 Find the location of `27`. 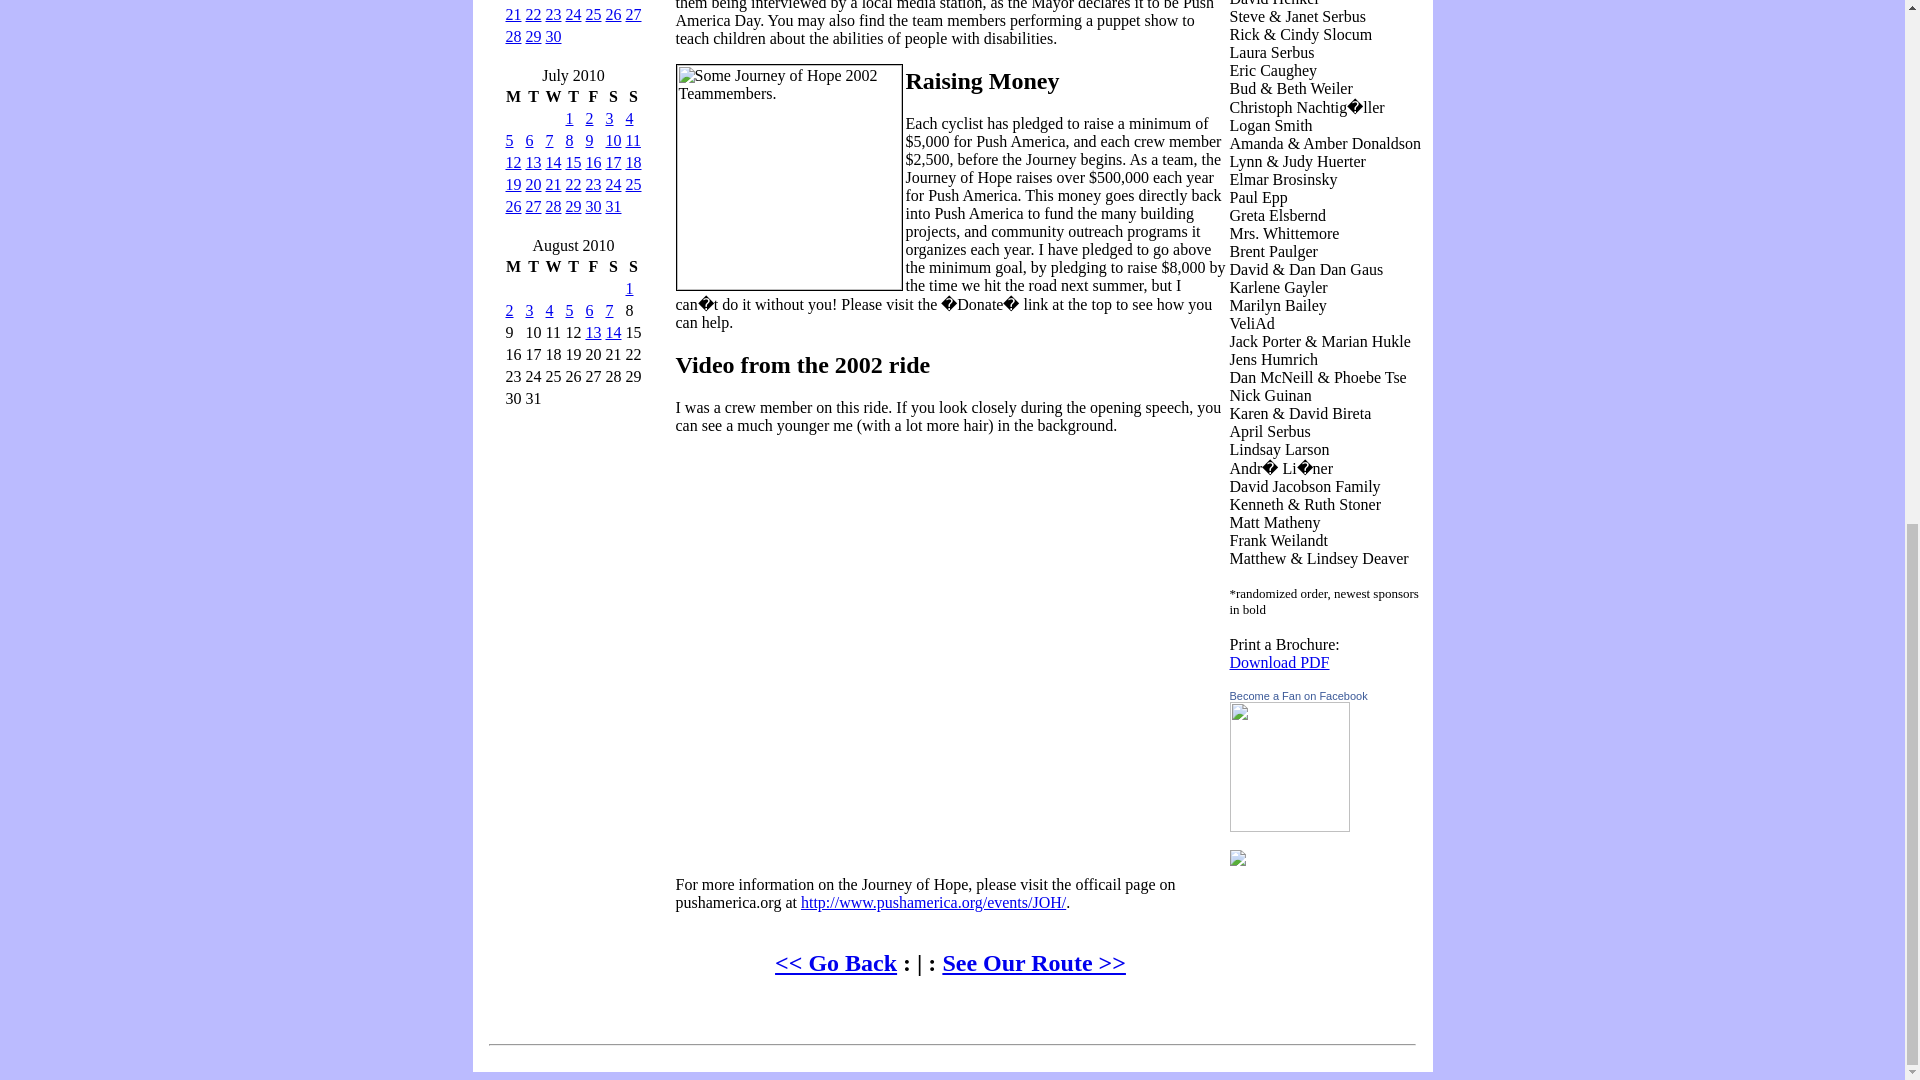

27 is located at coordinates (633, 14).